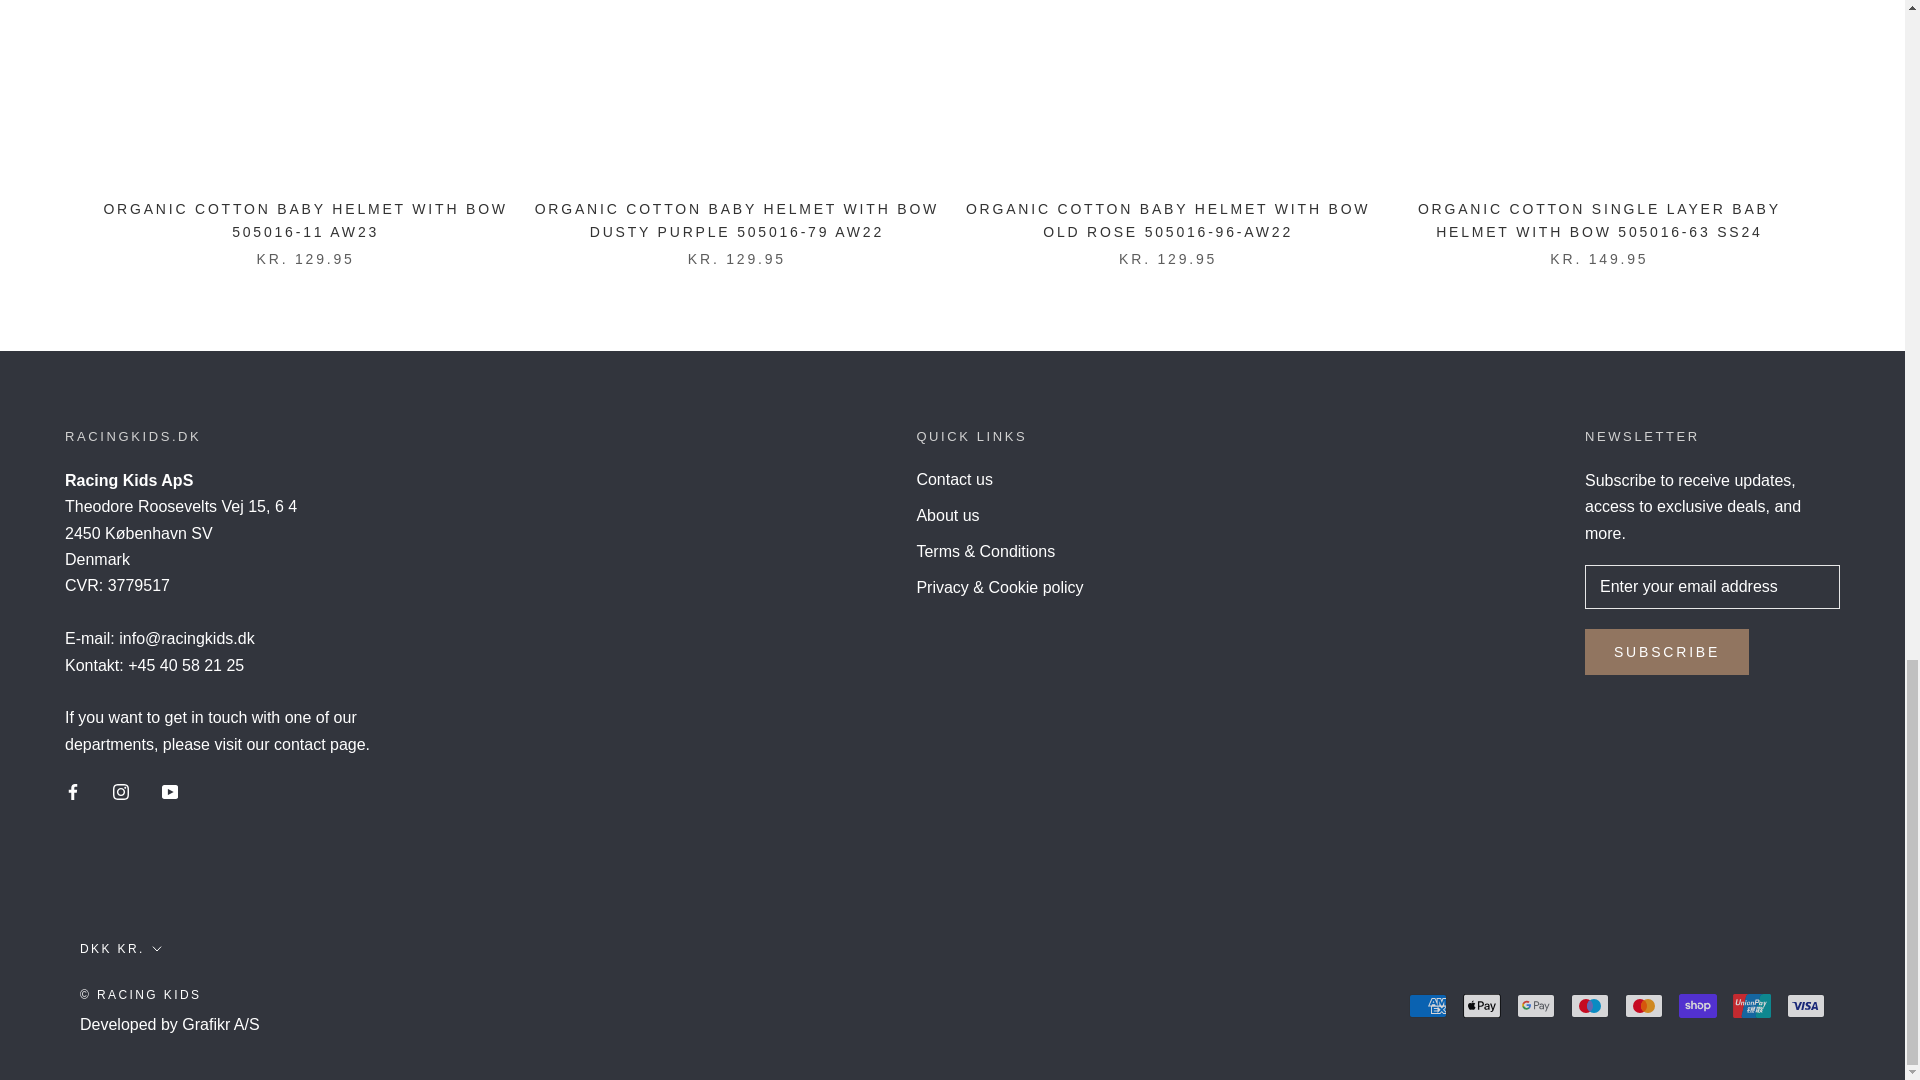 This screenshot has height=1080, width=1920. I want to click on Apple Pay, so click(1482, 1006).